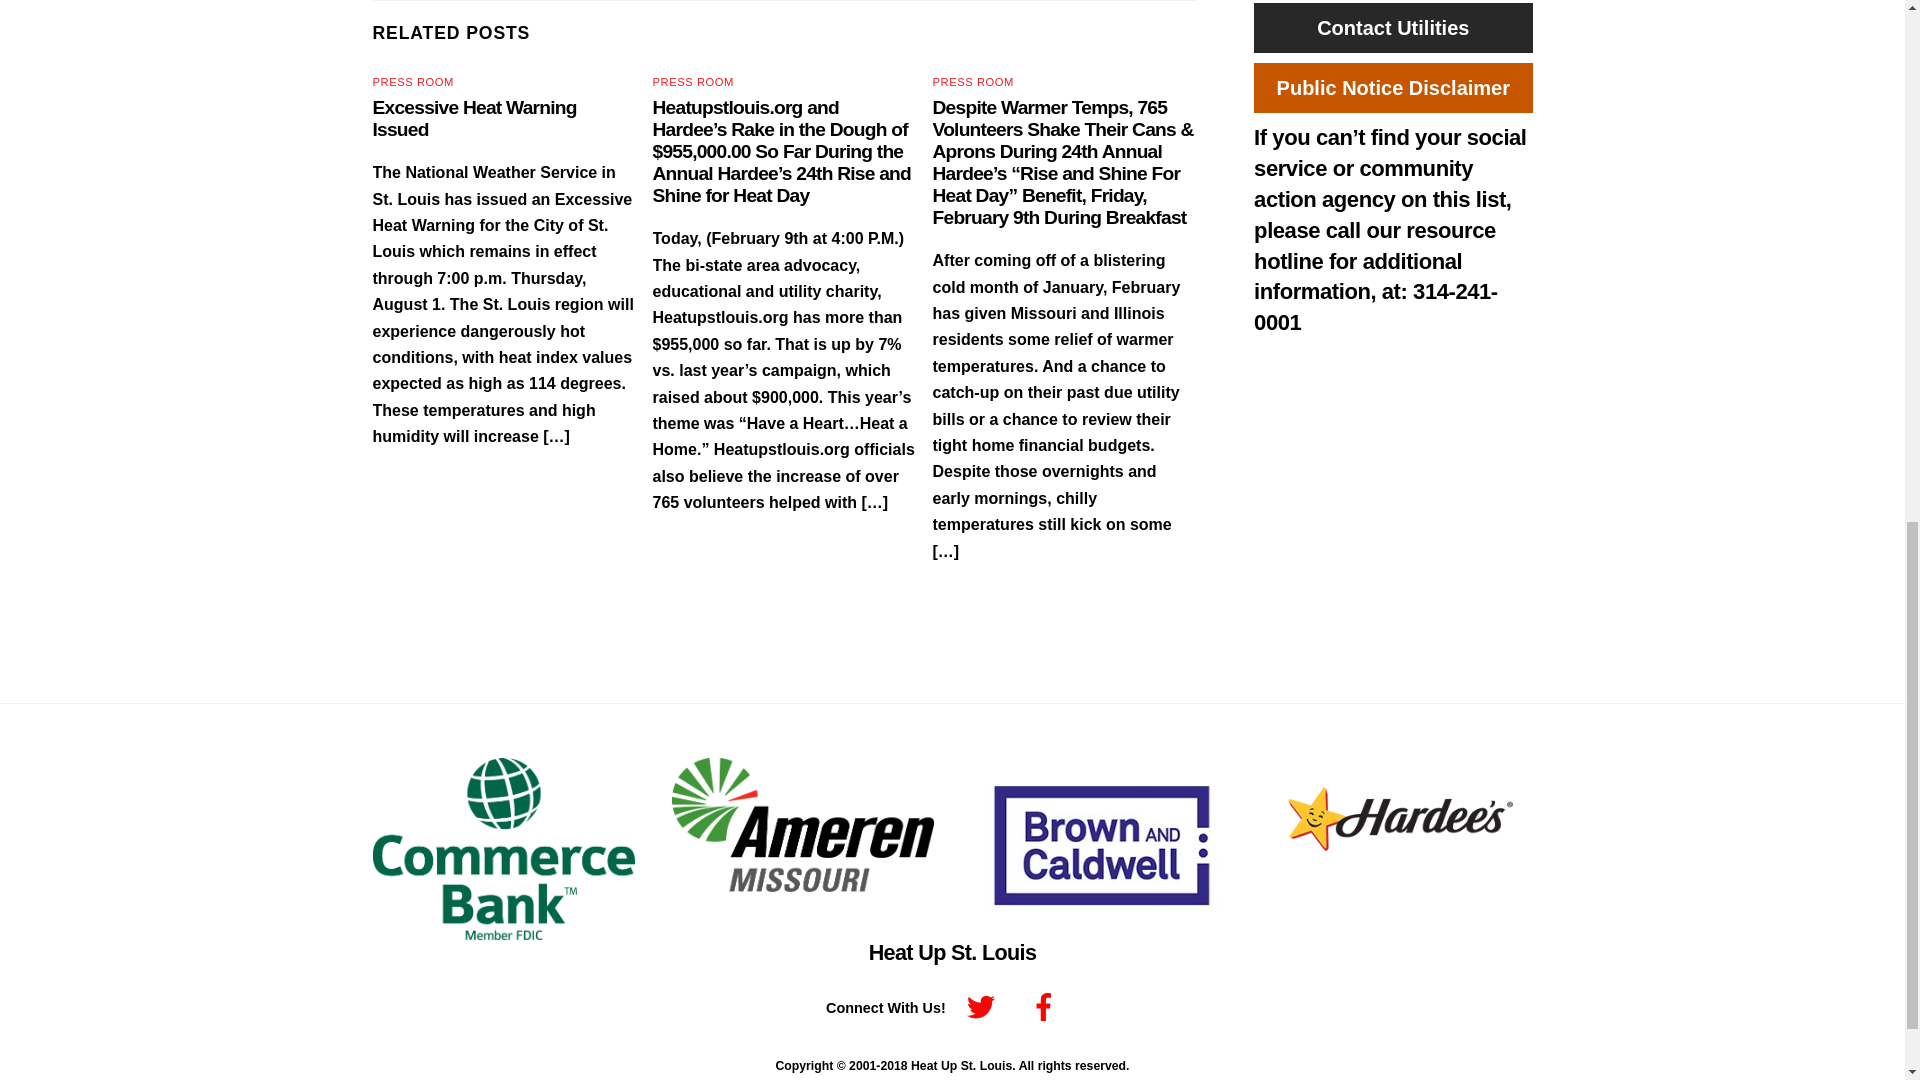 Image resolution: width=1920 pixels, height=1080 pixels. I want to click on PRESS ROOM, so click(692, 81).